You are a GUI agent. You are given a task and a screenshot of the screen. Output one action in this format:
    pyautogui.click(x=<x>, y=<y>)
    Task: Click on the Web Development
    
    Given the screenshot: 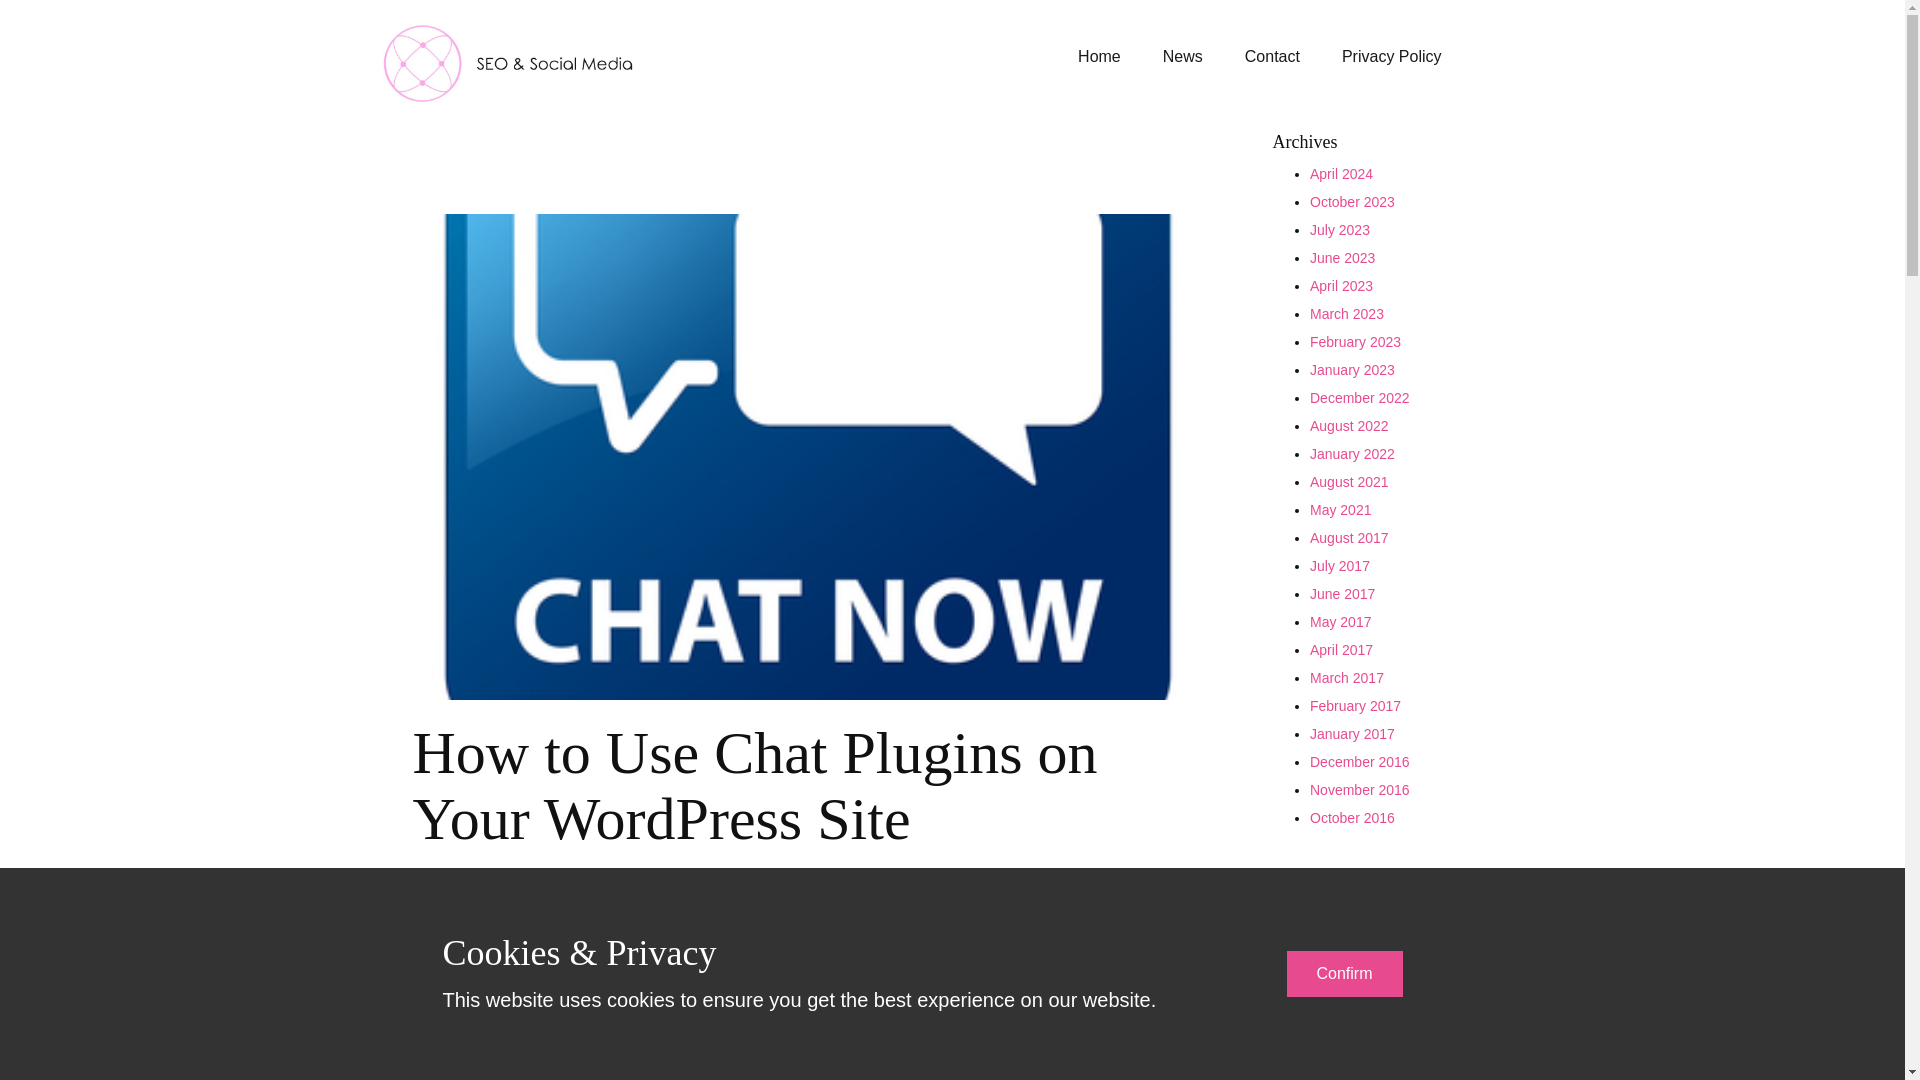 What is the action you would take?
    pyautogui.click(x=641, y=894)
    